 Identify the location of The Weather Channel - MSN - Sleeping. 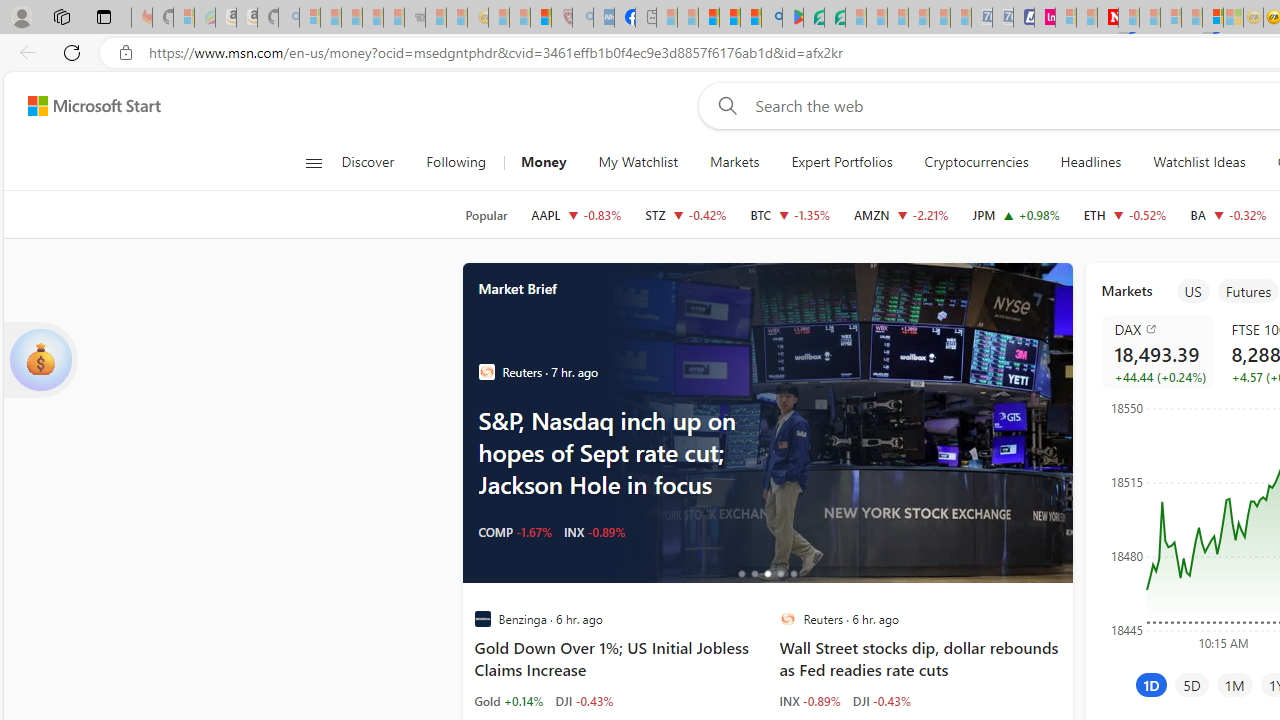
(352, 18).